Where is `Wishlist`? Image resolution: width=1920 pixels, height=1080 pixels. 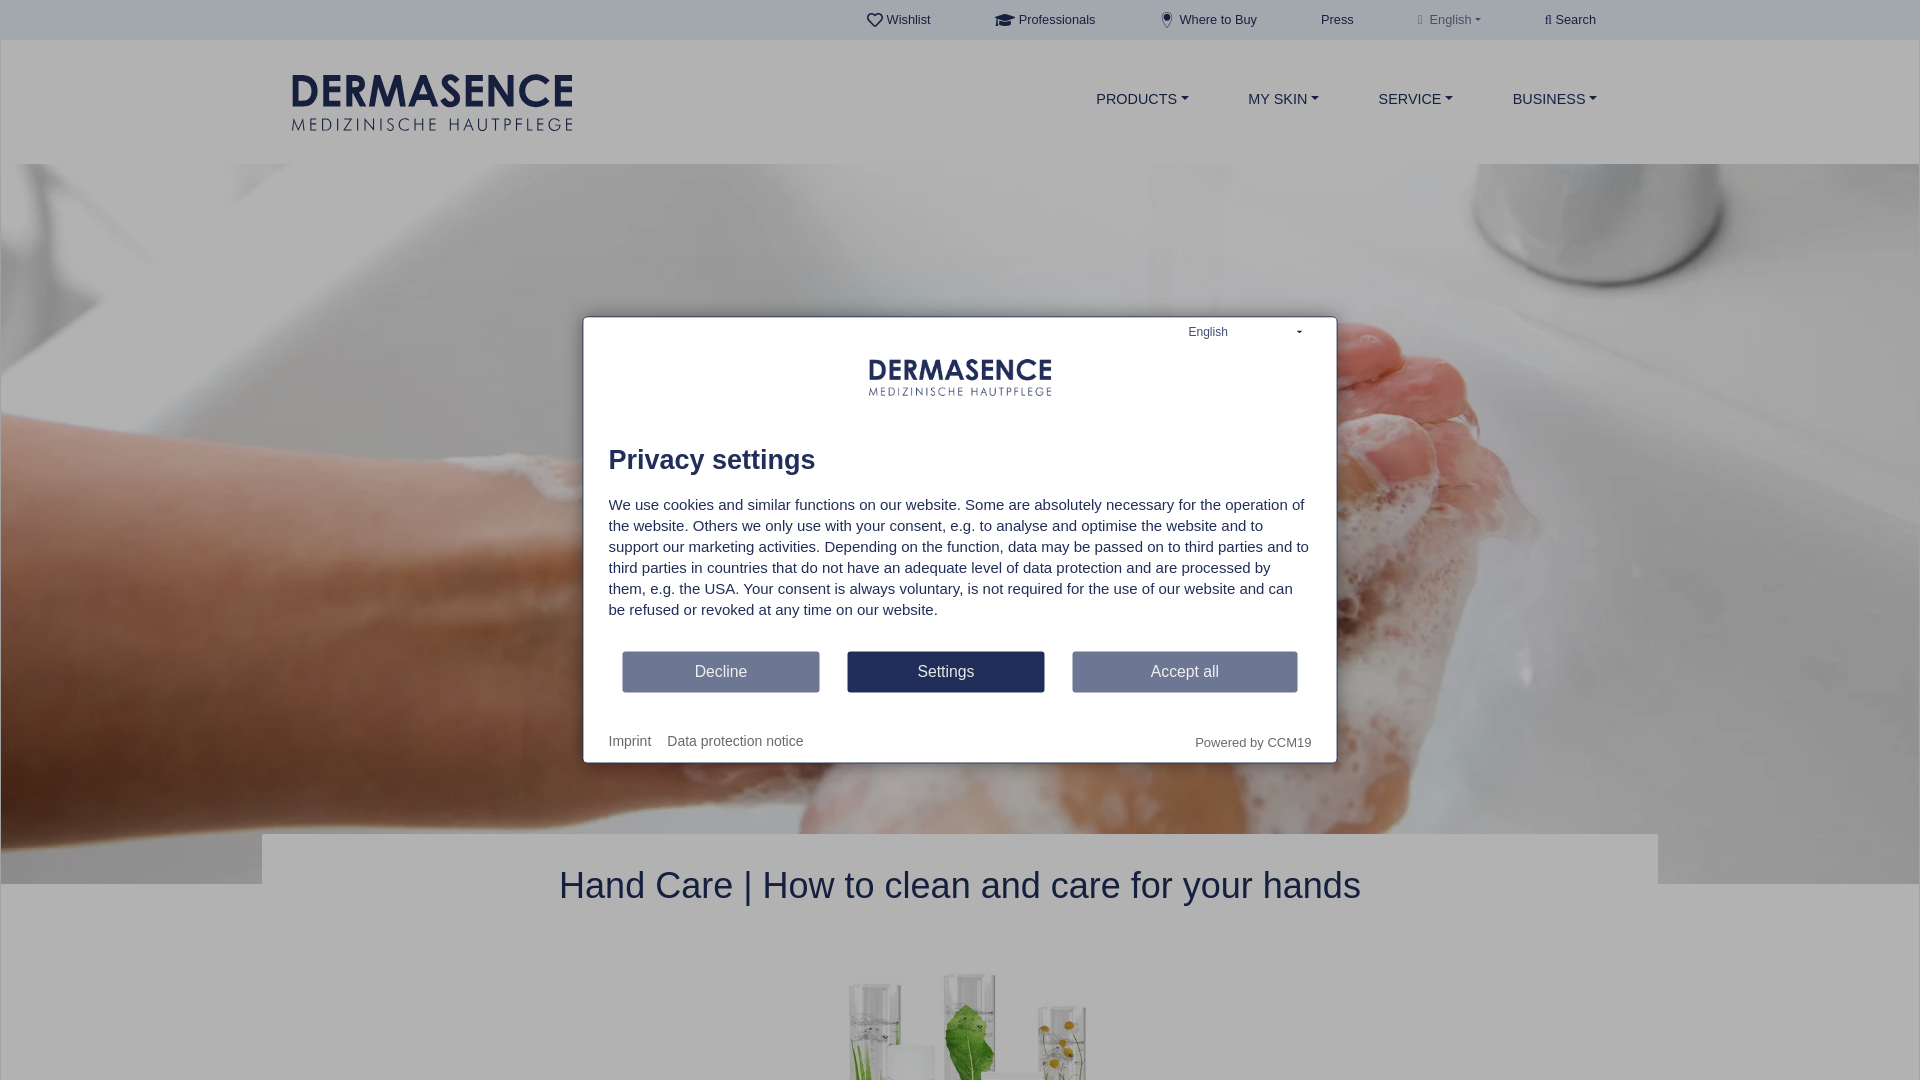
Wishlist is located at coordinates (899, 20).